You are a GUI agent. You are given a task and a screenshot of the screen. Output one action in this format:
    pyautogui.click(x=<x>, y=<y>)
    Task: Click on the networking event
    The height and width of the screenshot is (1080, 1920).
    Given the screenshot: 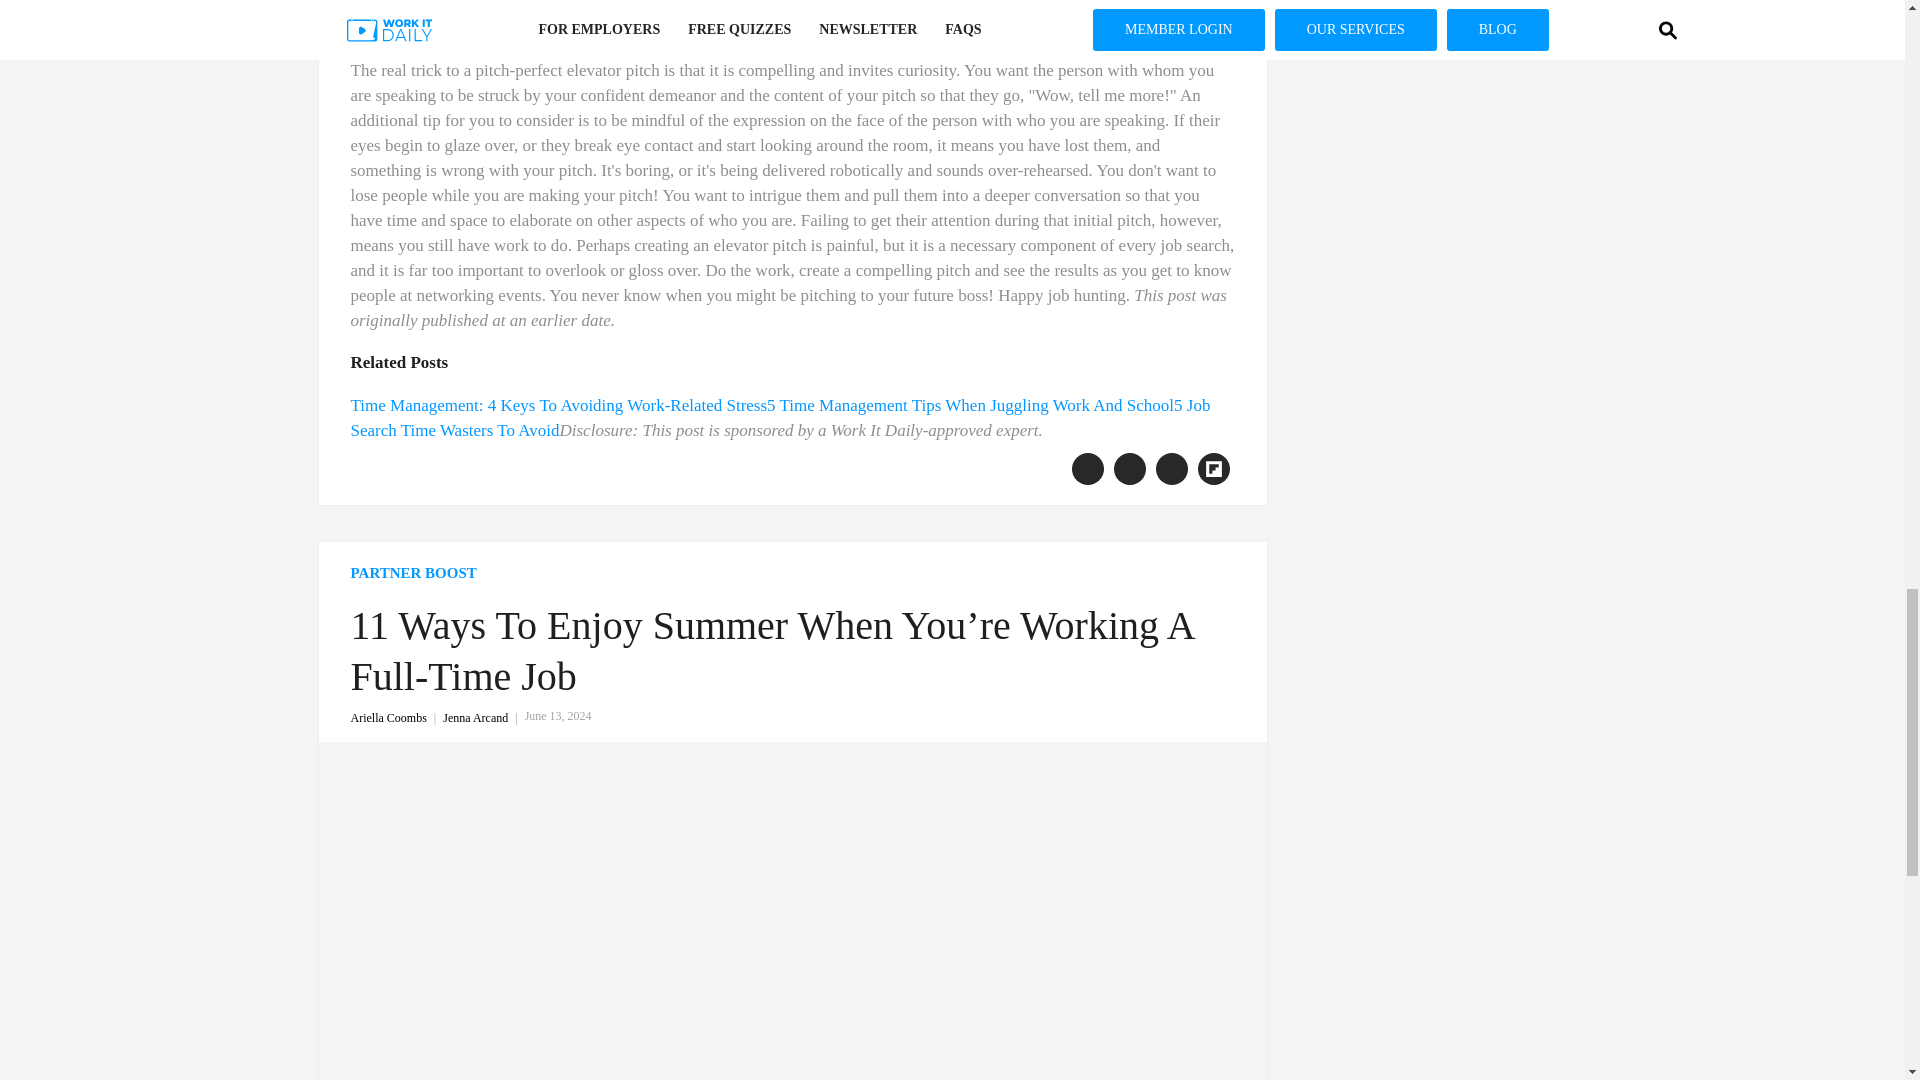 What is the action you would take?
    pyautogui.click(x=822, y=27)
    